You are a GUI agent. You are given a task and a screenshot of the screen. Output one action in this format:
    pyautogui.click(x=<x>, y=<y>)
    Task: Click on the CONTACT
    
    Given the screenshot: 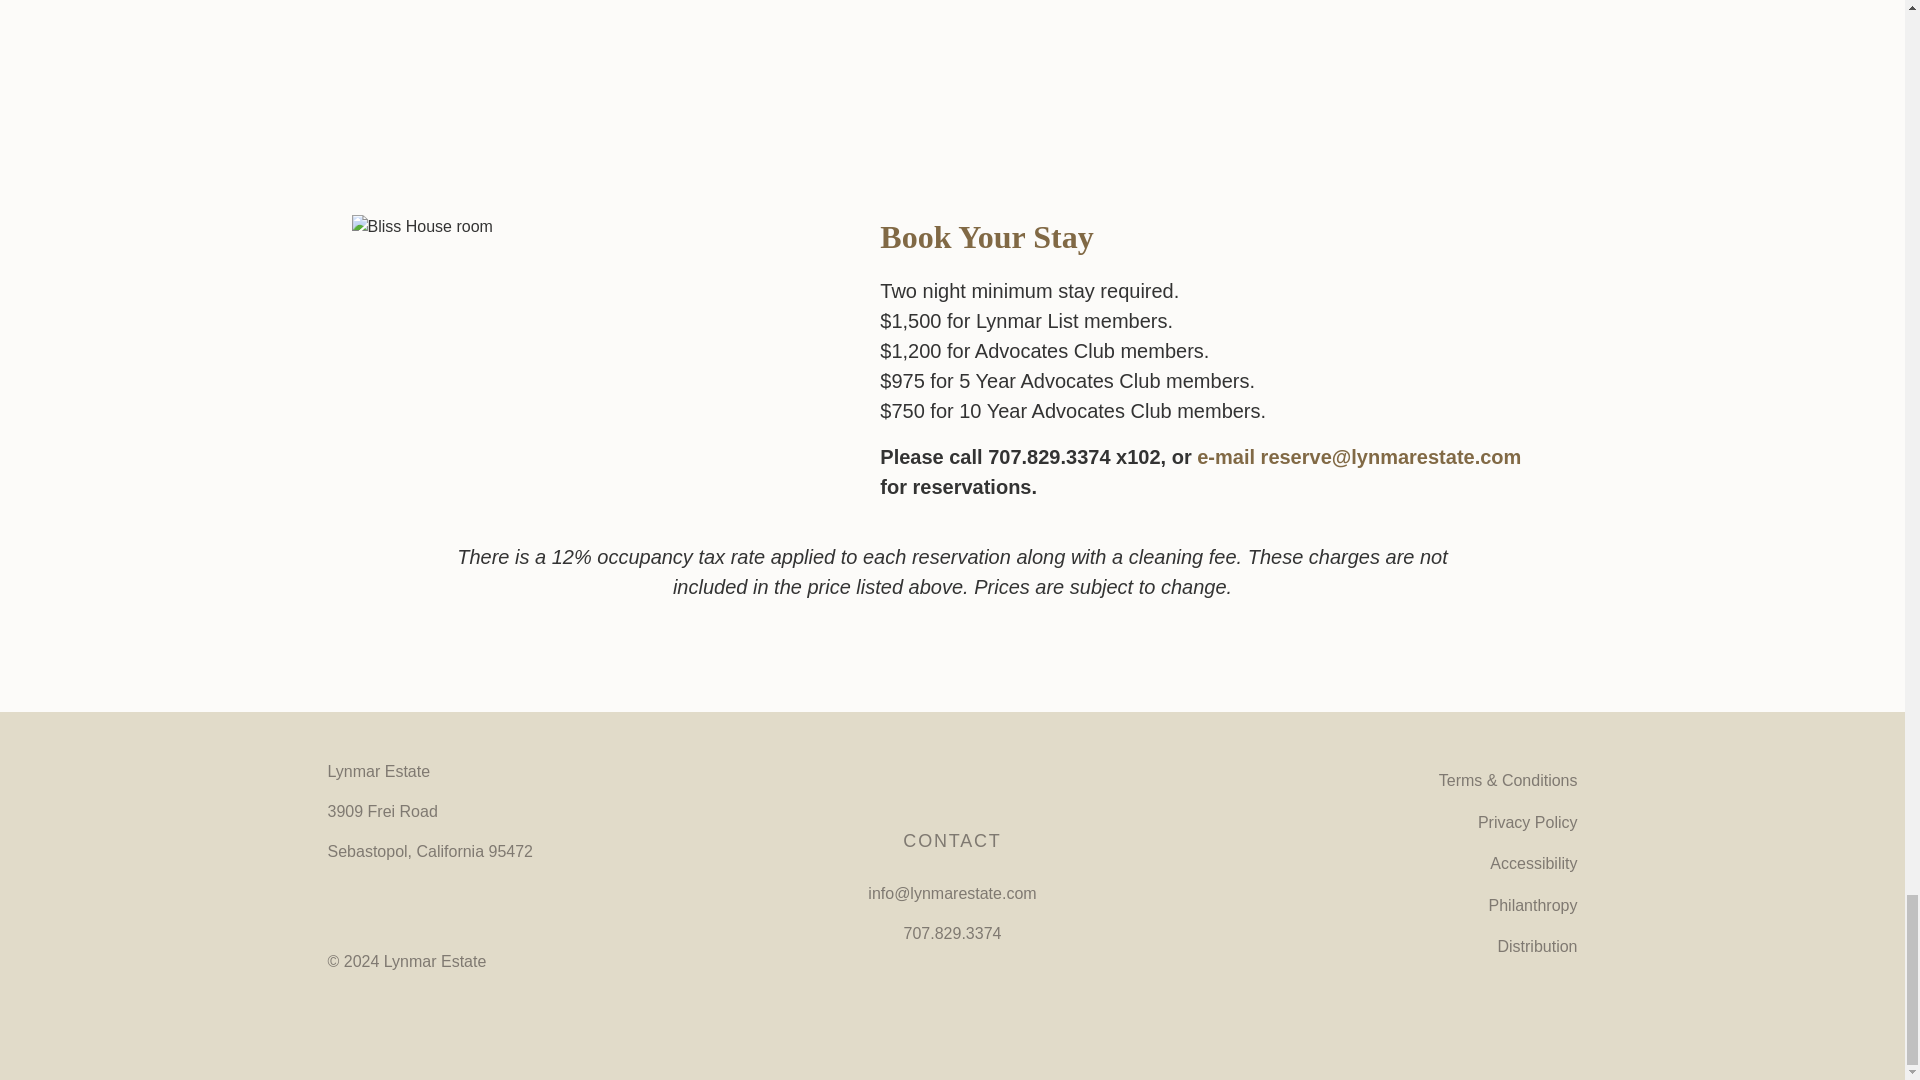 What is the action you would take?
    pyautogui.click(x=951, y=840)
    